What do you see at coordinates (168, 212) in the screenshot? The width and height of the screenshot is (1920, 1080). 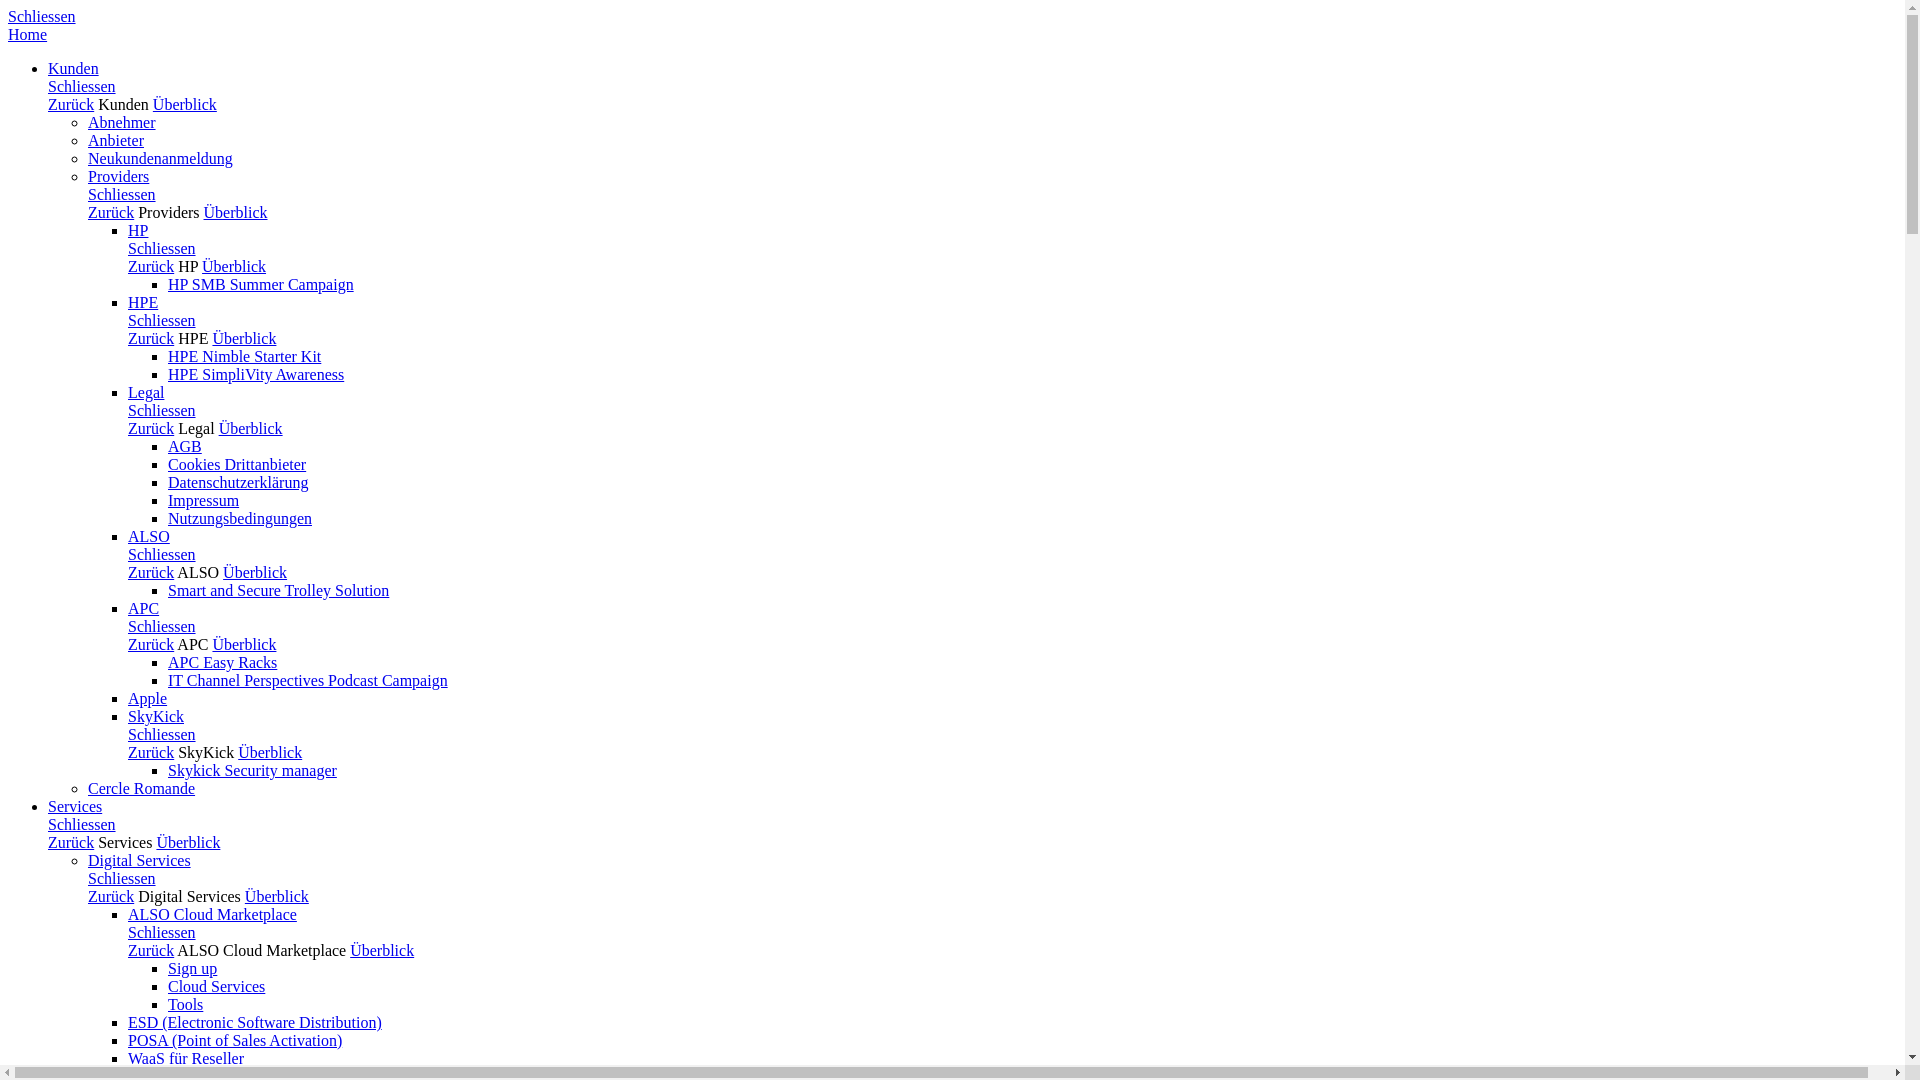 I see `Providers` at bounding box center [168, 212].